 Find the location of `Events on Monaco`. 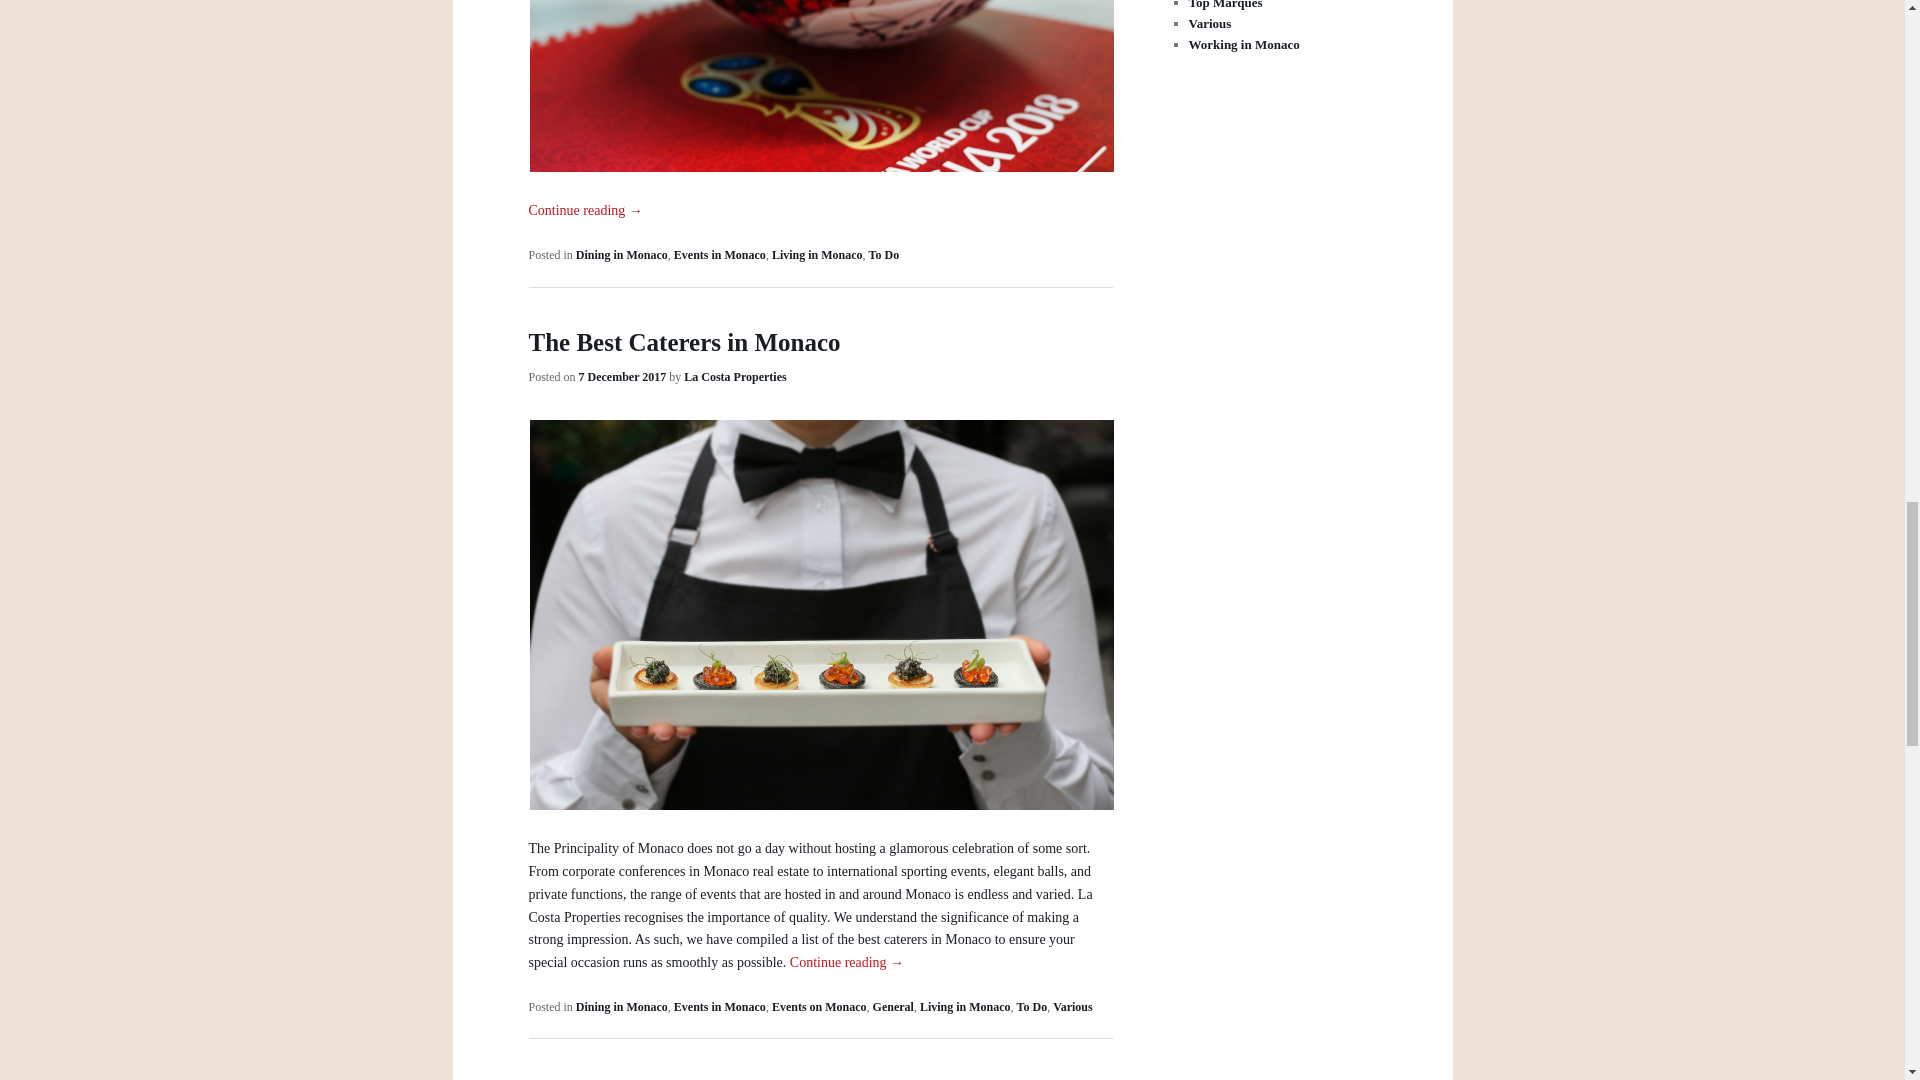

Events on Monaco is located at coordinates (819, 1007).